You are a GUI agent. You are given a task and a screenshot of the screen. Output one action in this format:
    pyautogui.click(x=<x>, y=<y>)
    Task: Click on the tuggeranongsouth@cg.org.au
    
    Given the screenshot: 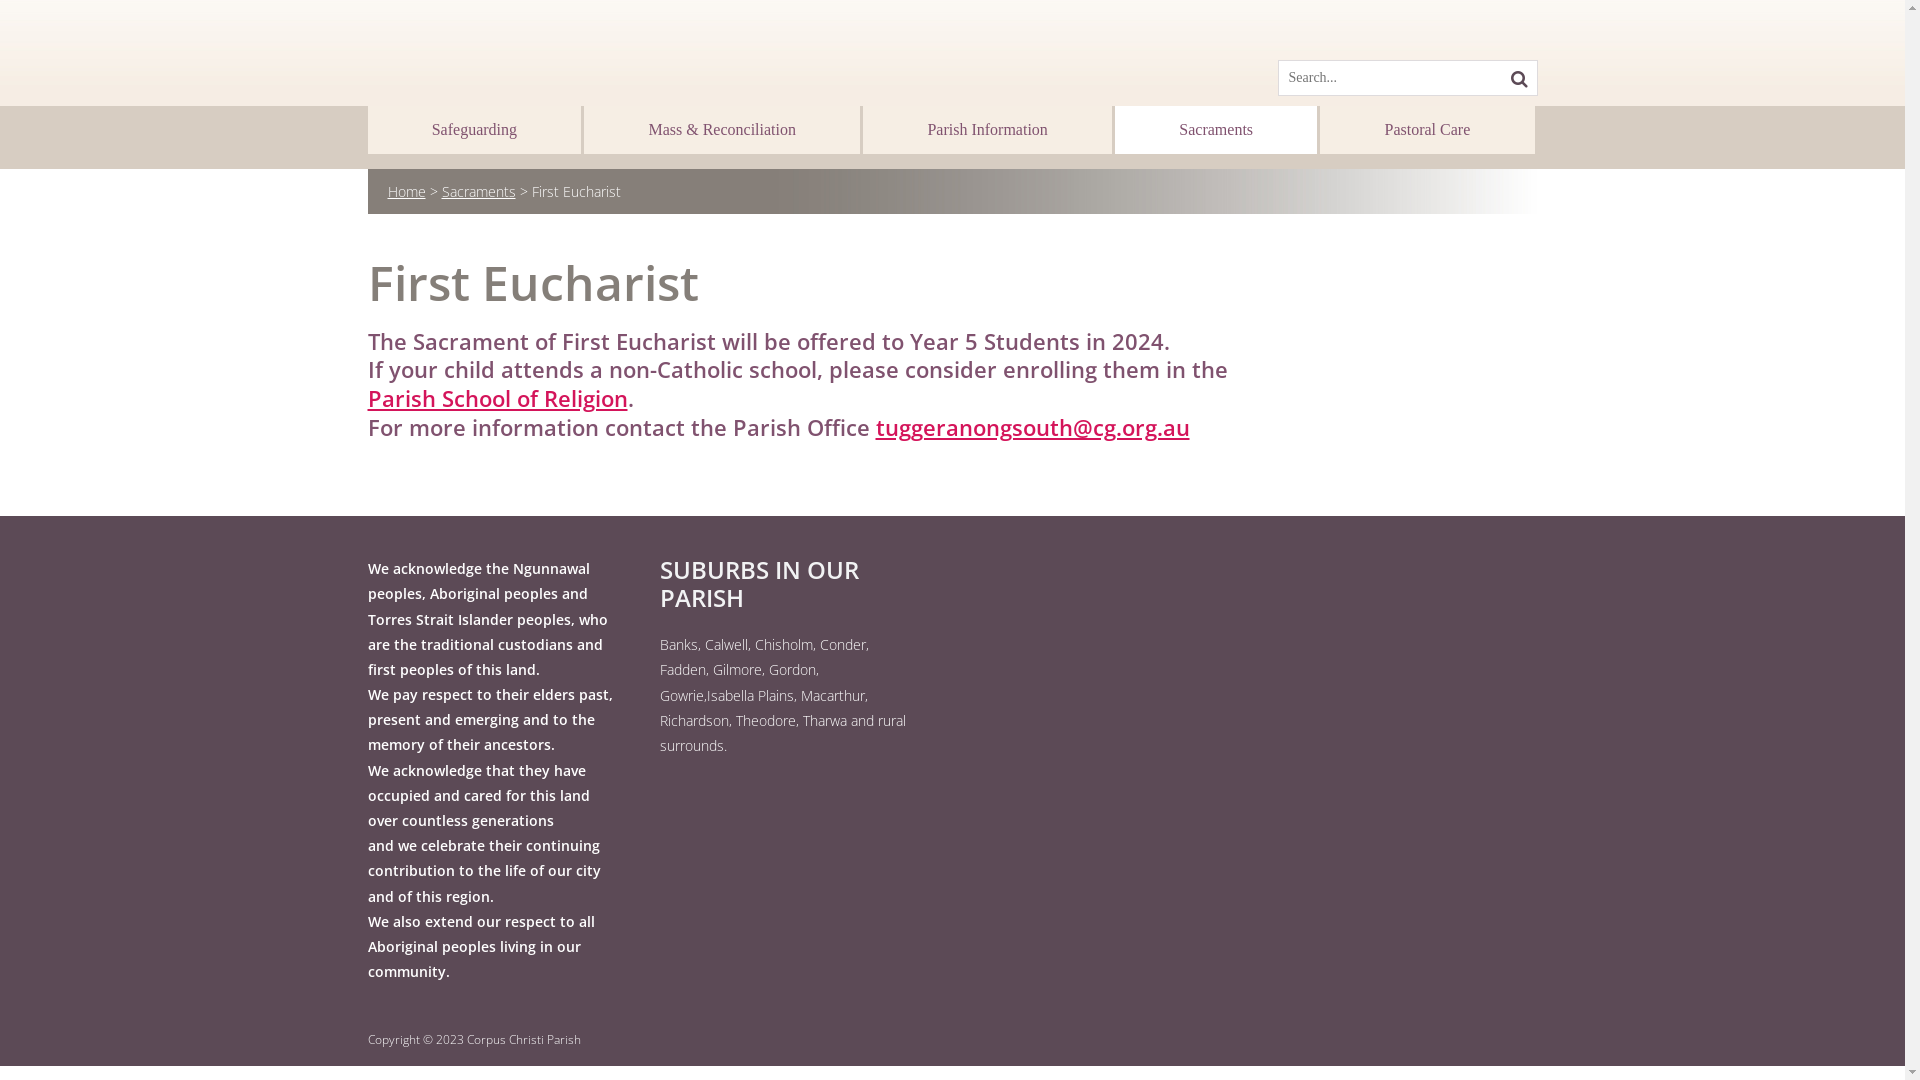 What is the action you would take?
    pyautogui.click(x=1033, y=427)
    